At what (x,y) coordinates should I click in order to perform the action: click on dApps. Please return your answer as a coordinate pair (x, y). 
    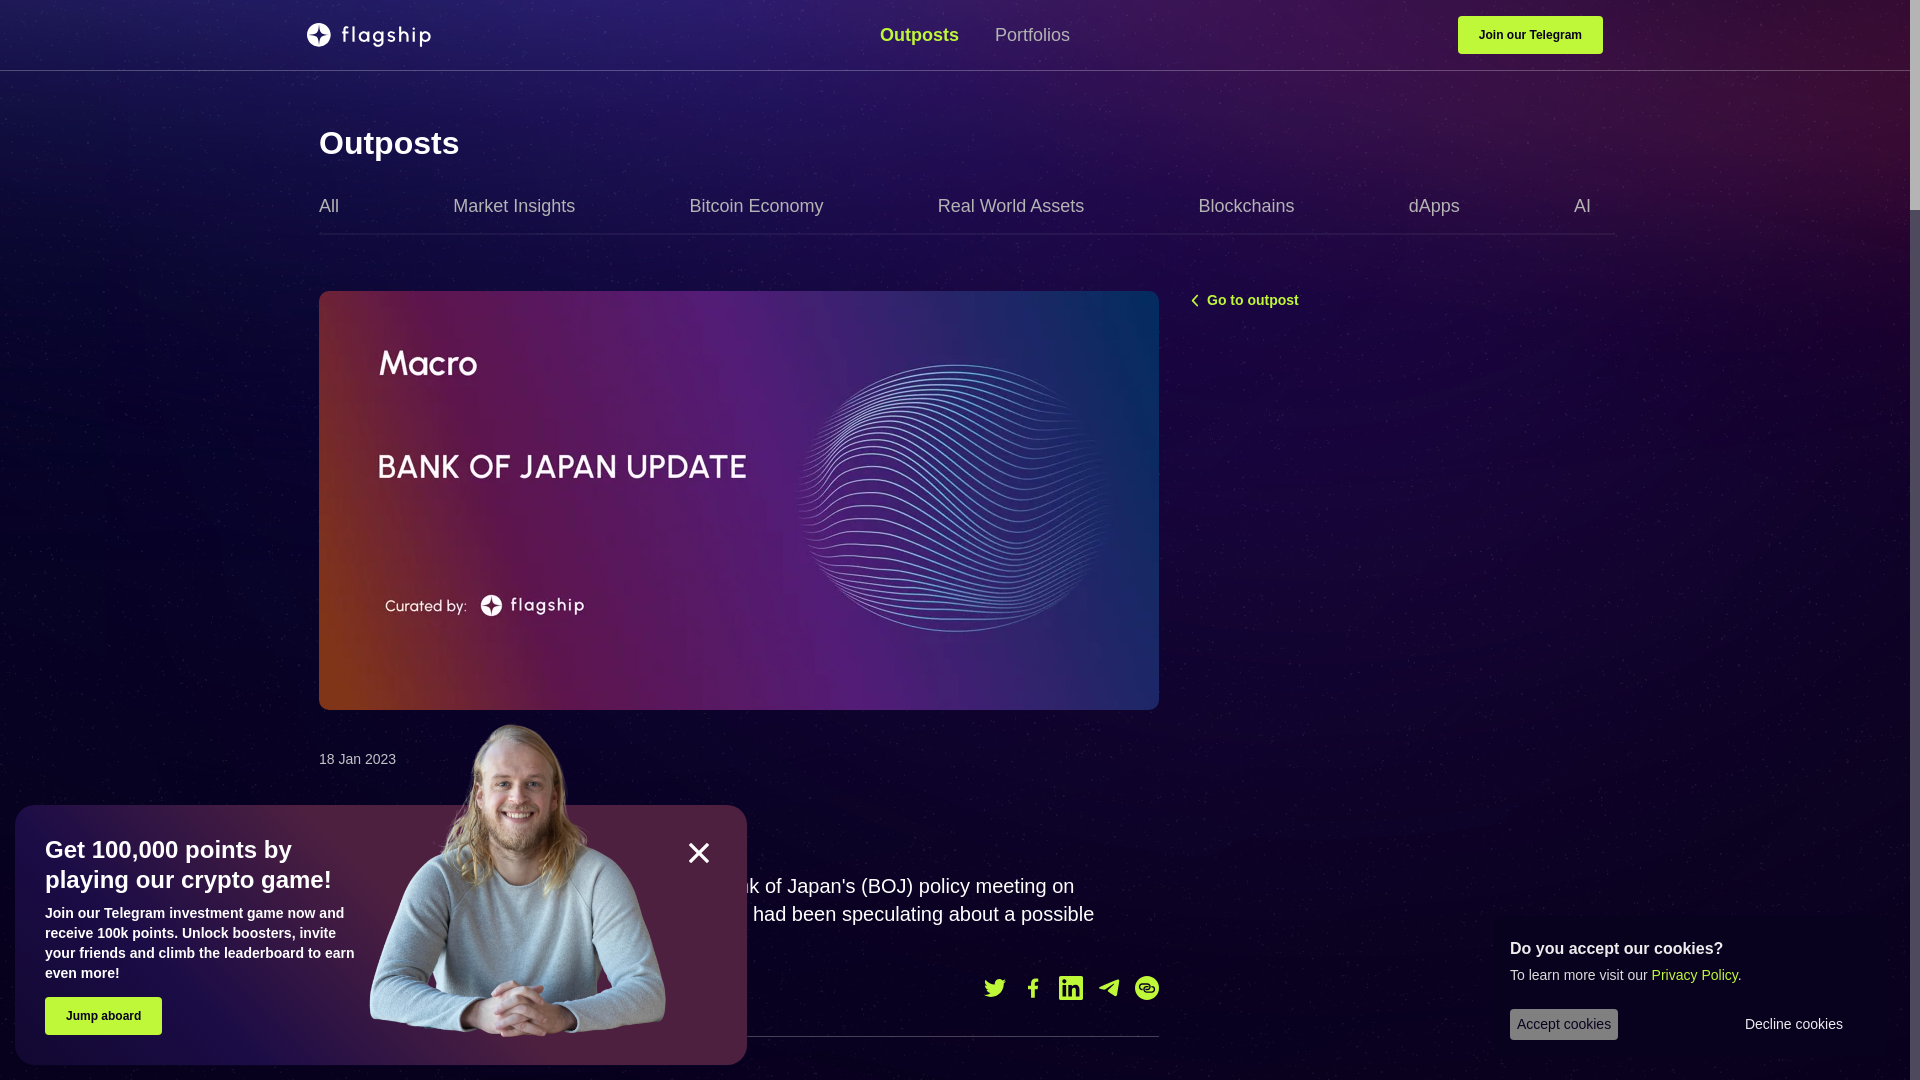
    Looking at the image, I should click on (1442, 206).